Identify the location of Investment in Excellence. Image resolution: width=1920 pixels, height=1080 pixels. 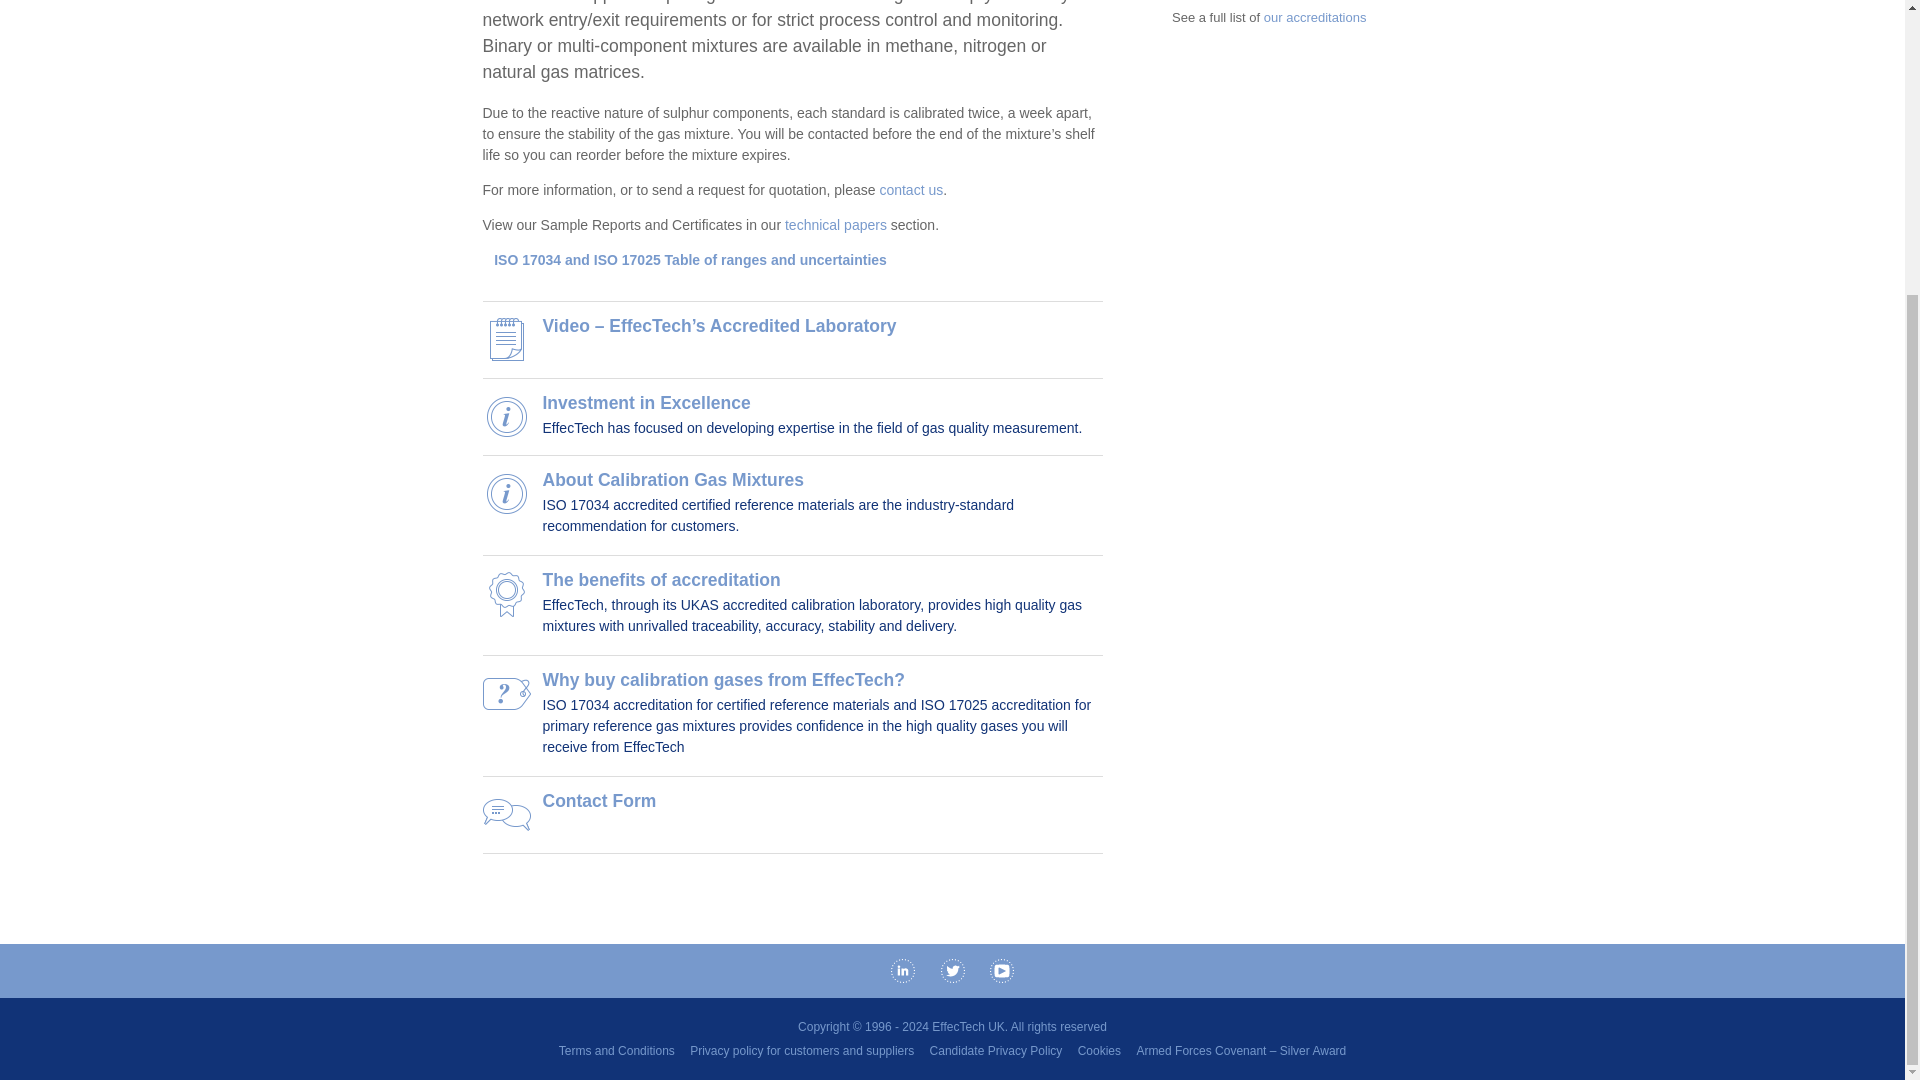
(646, 402).